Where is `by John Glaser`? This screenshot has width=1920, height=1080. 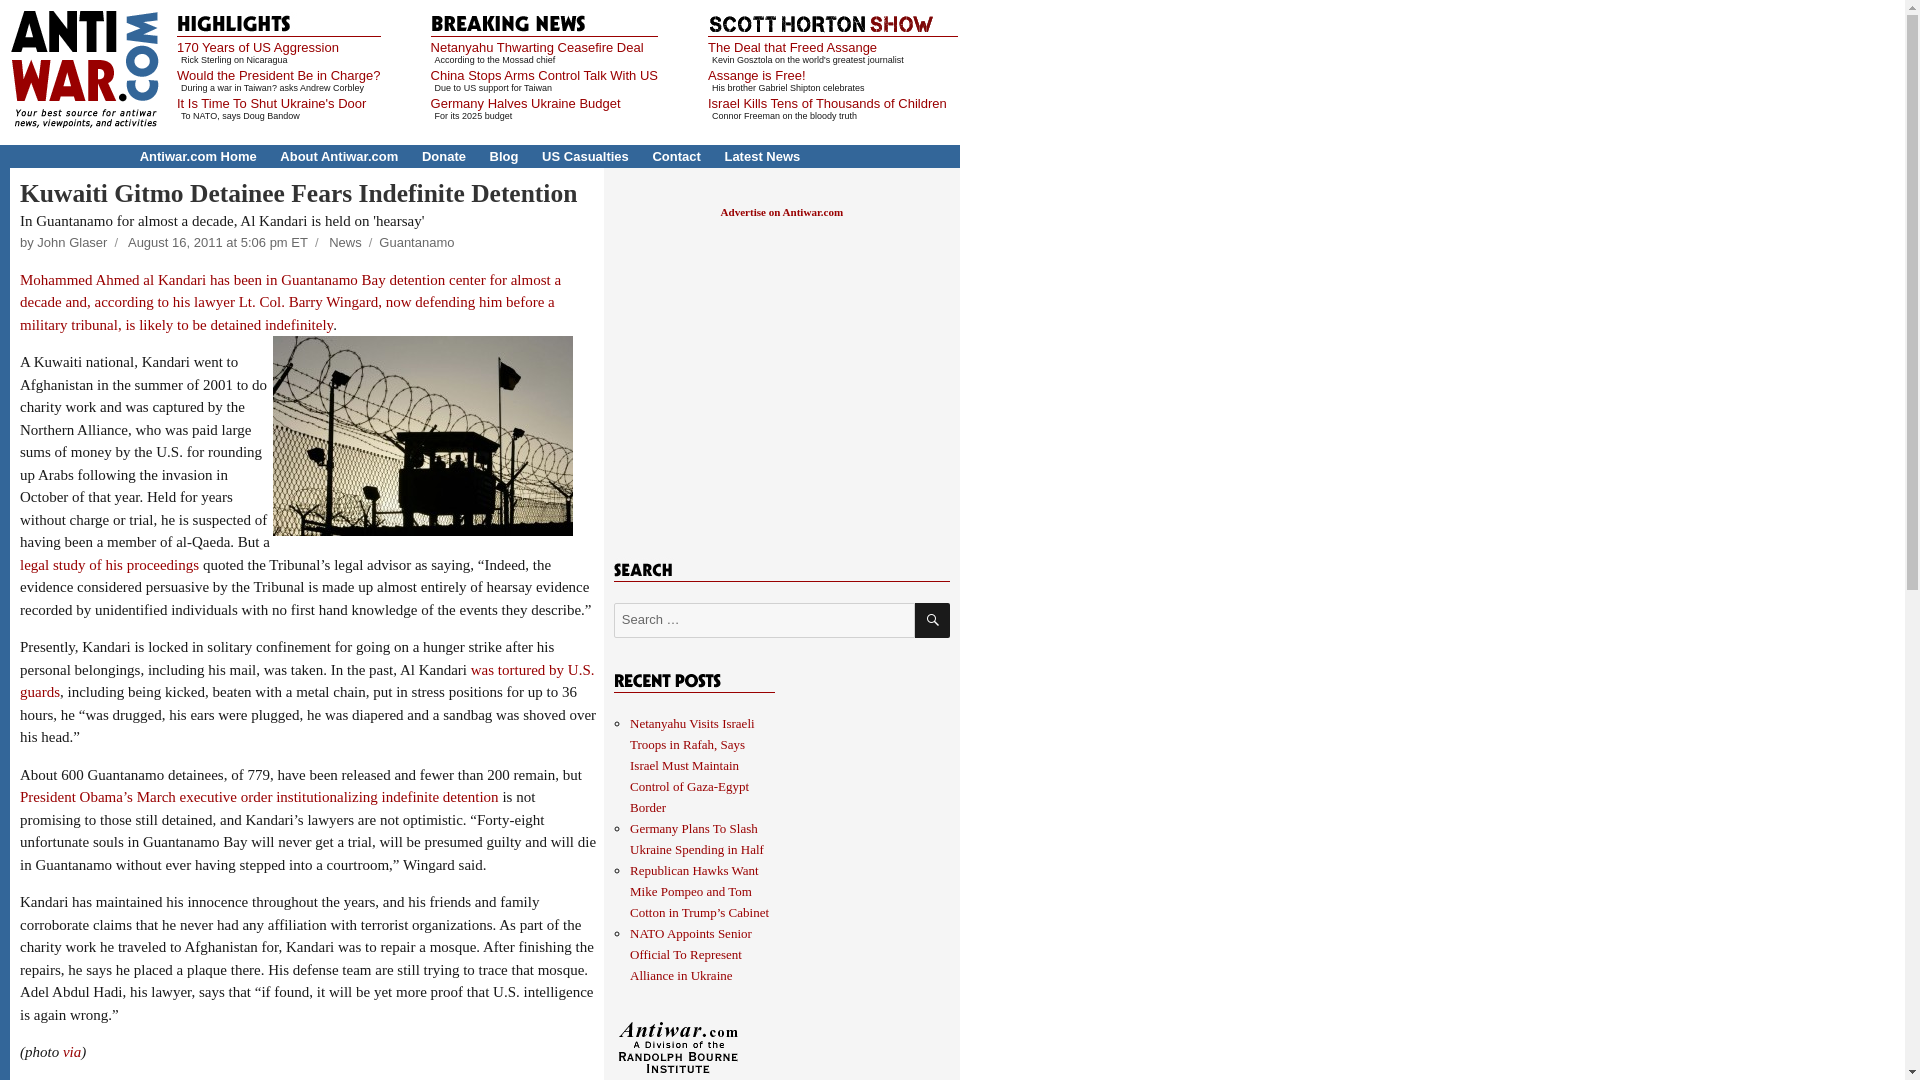 by John Glaser is located at coordinates (63, 242).